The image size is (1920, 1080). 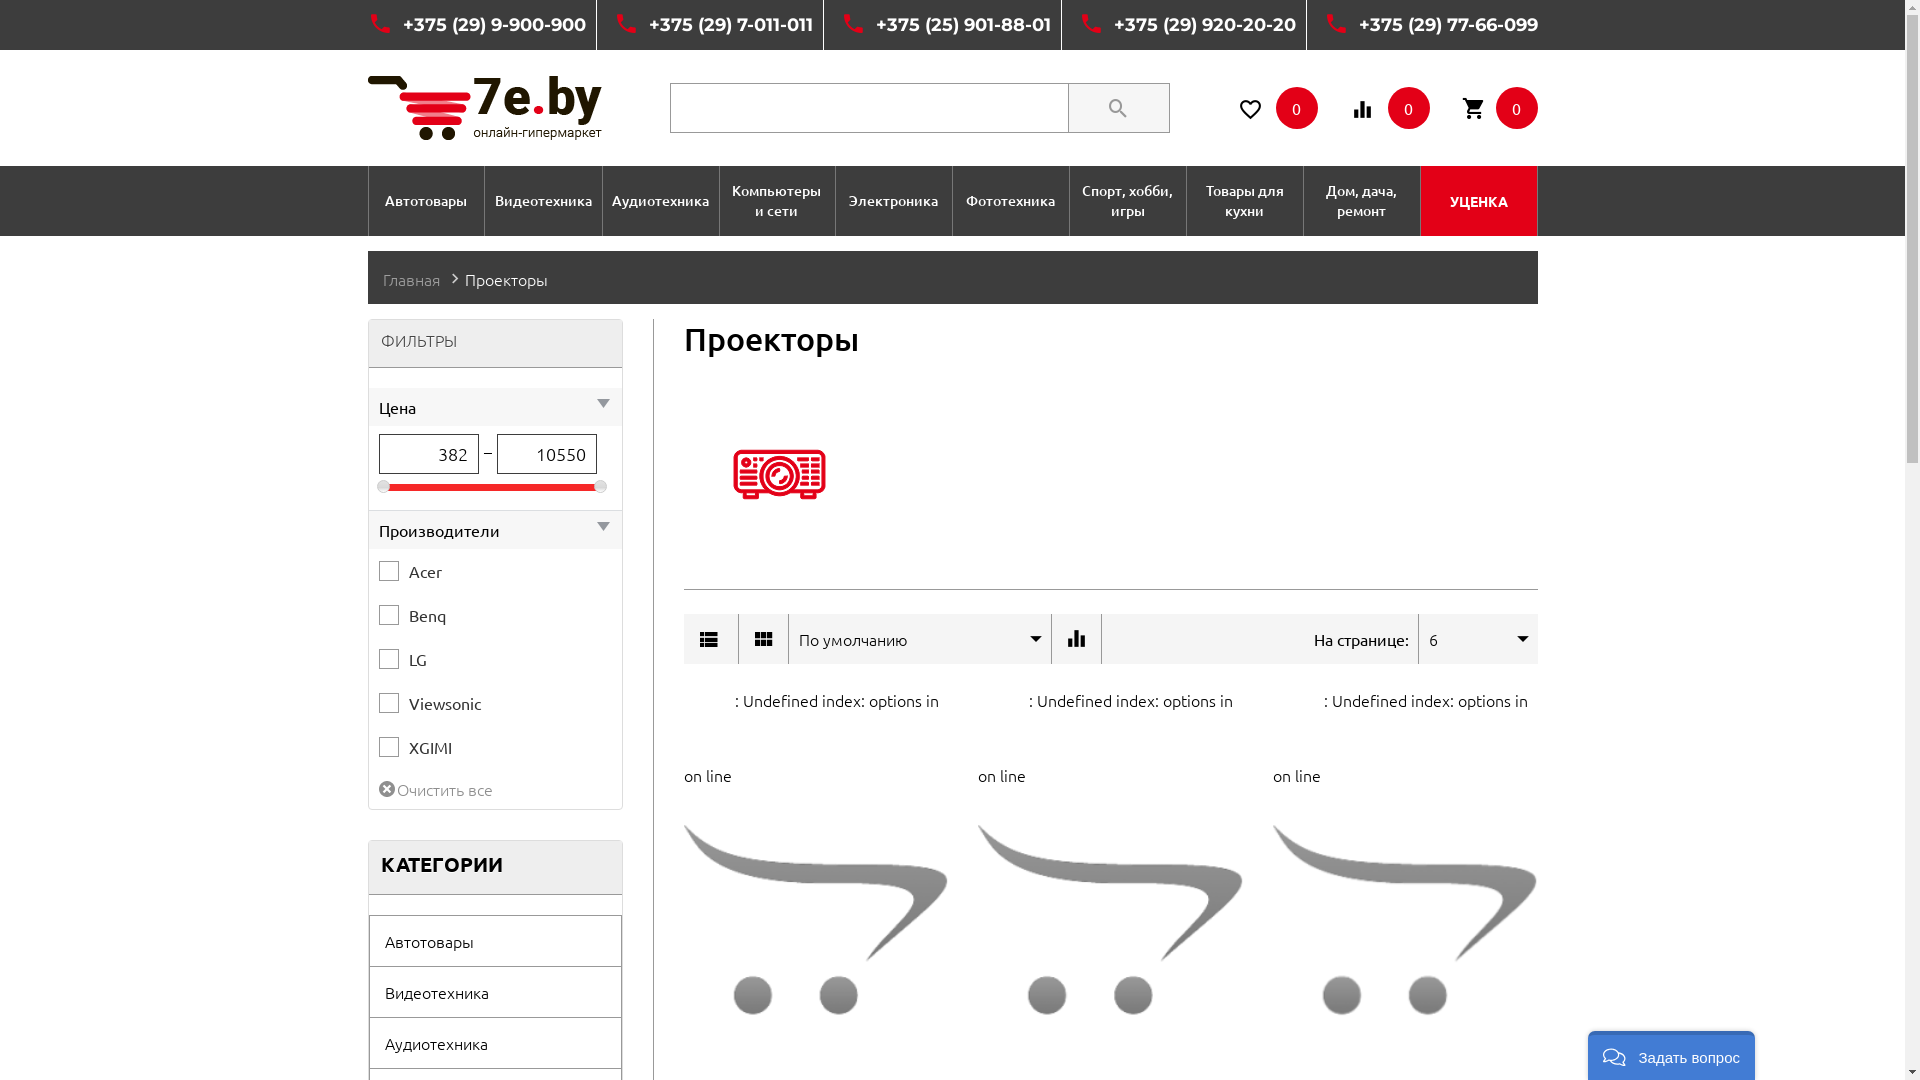 What do you see at coordinates (730, 25) in the screenshot?
I see `+375 (29) 7-011-011` at bounding box center [730, 25].